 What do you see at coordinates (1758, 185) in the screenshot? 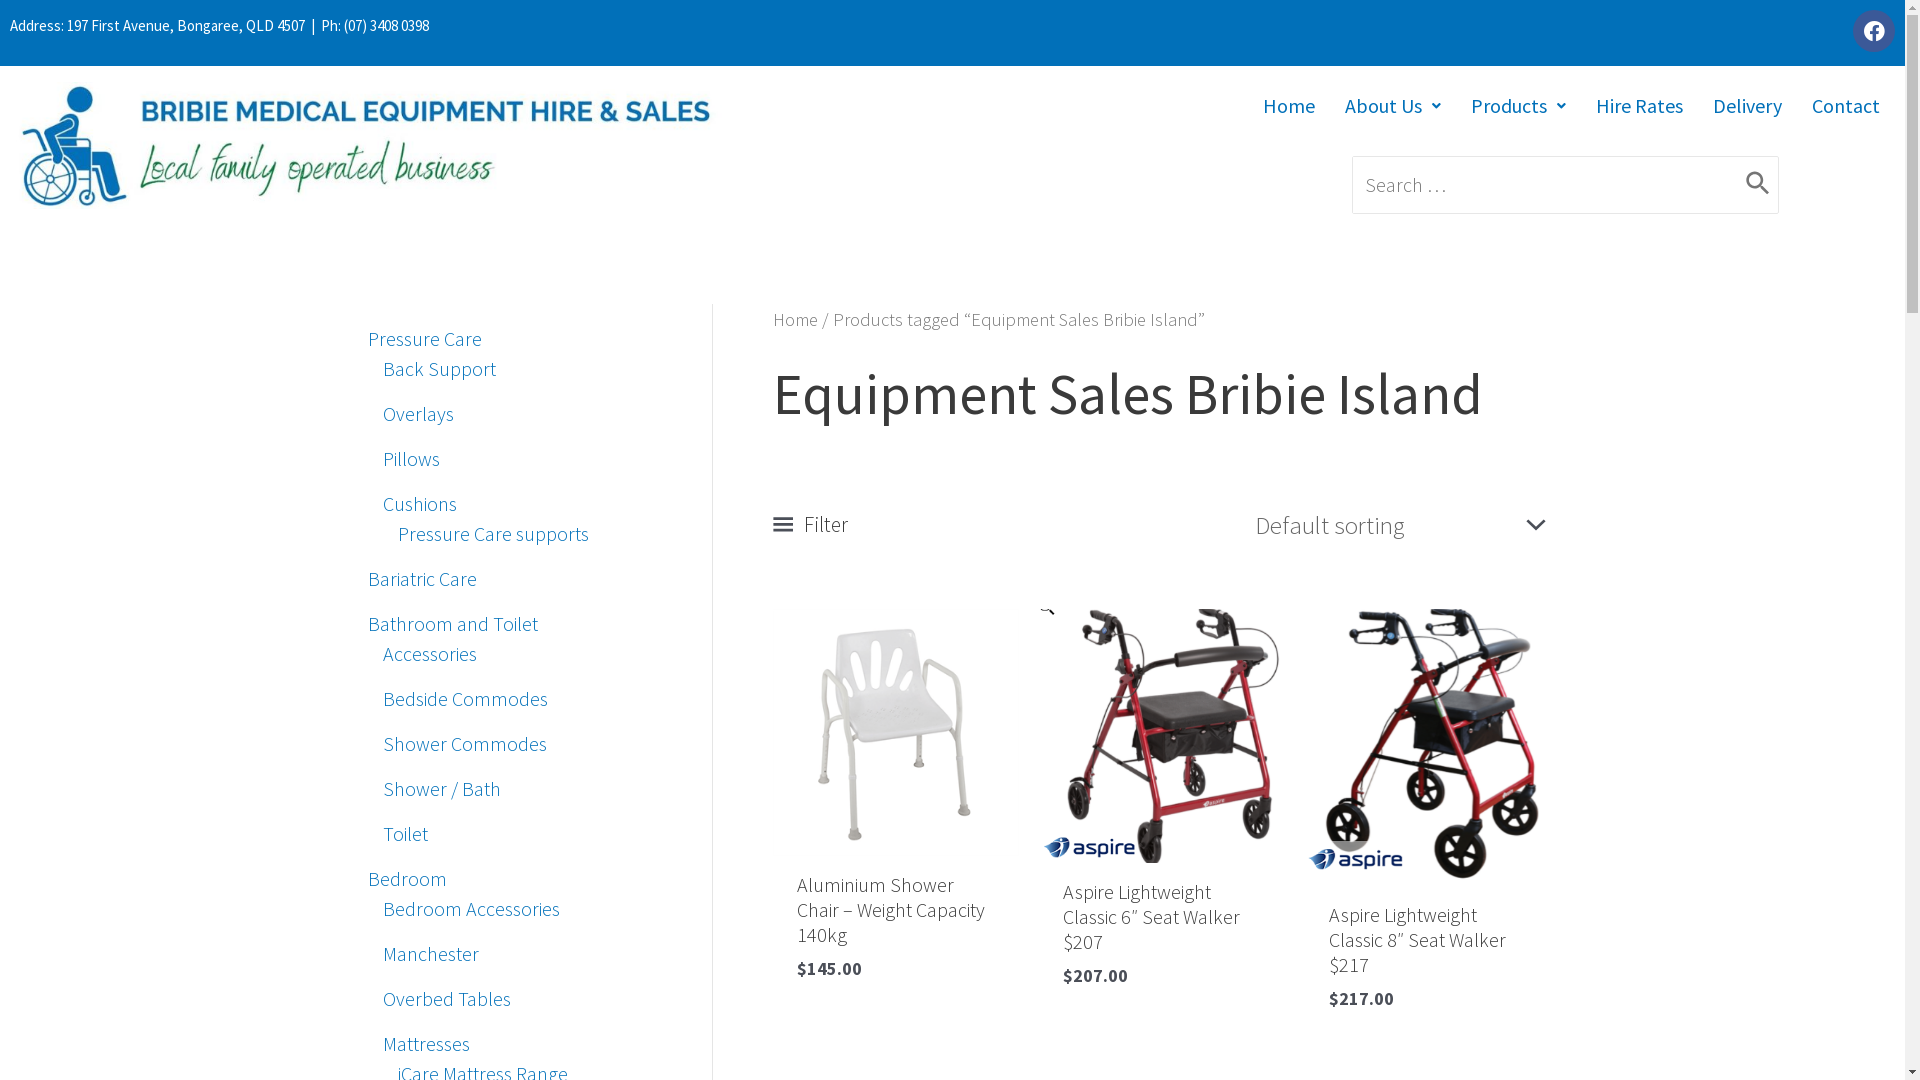
I see `Search` at bounding box center [1758, 185].